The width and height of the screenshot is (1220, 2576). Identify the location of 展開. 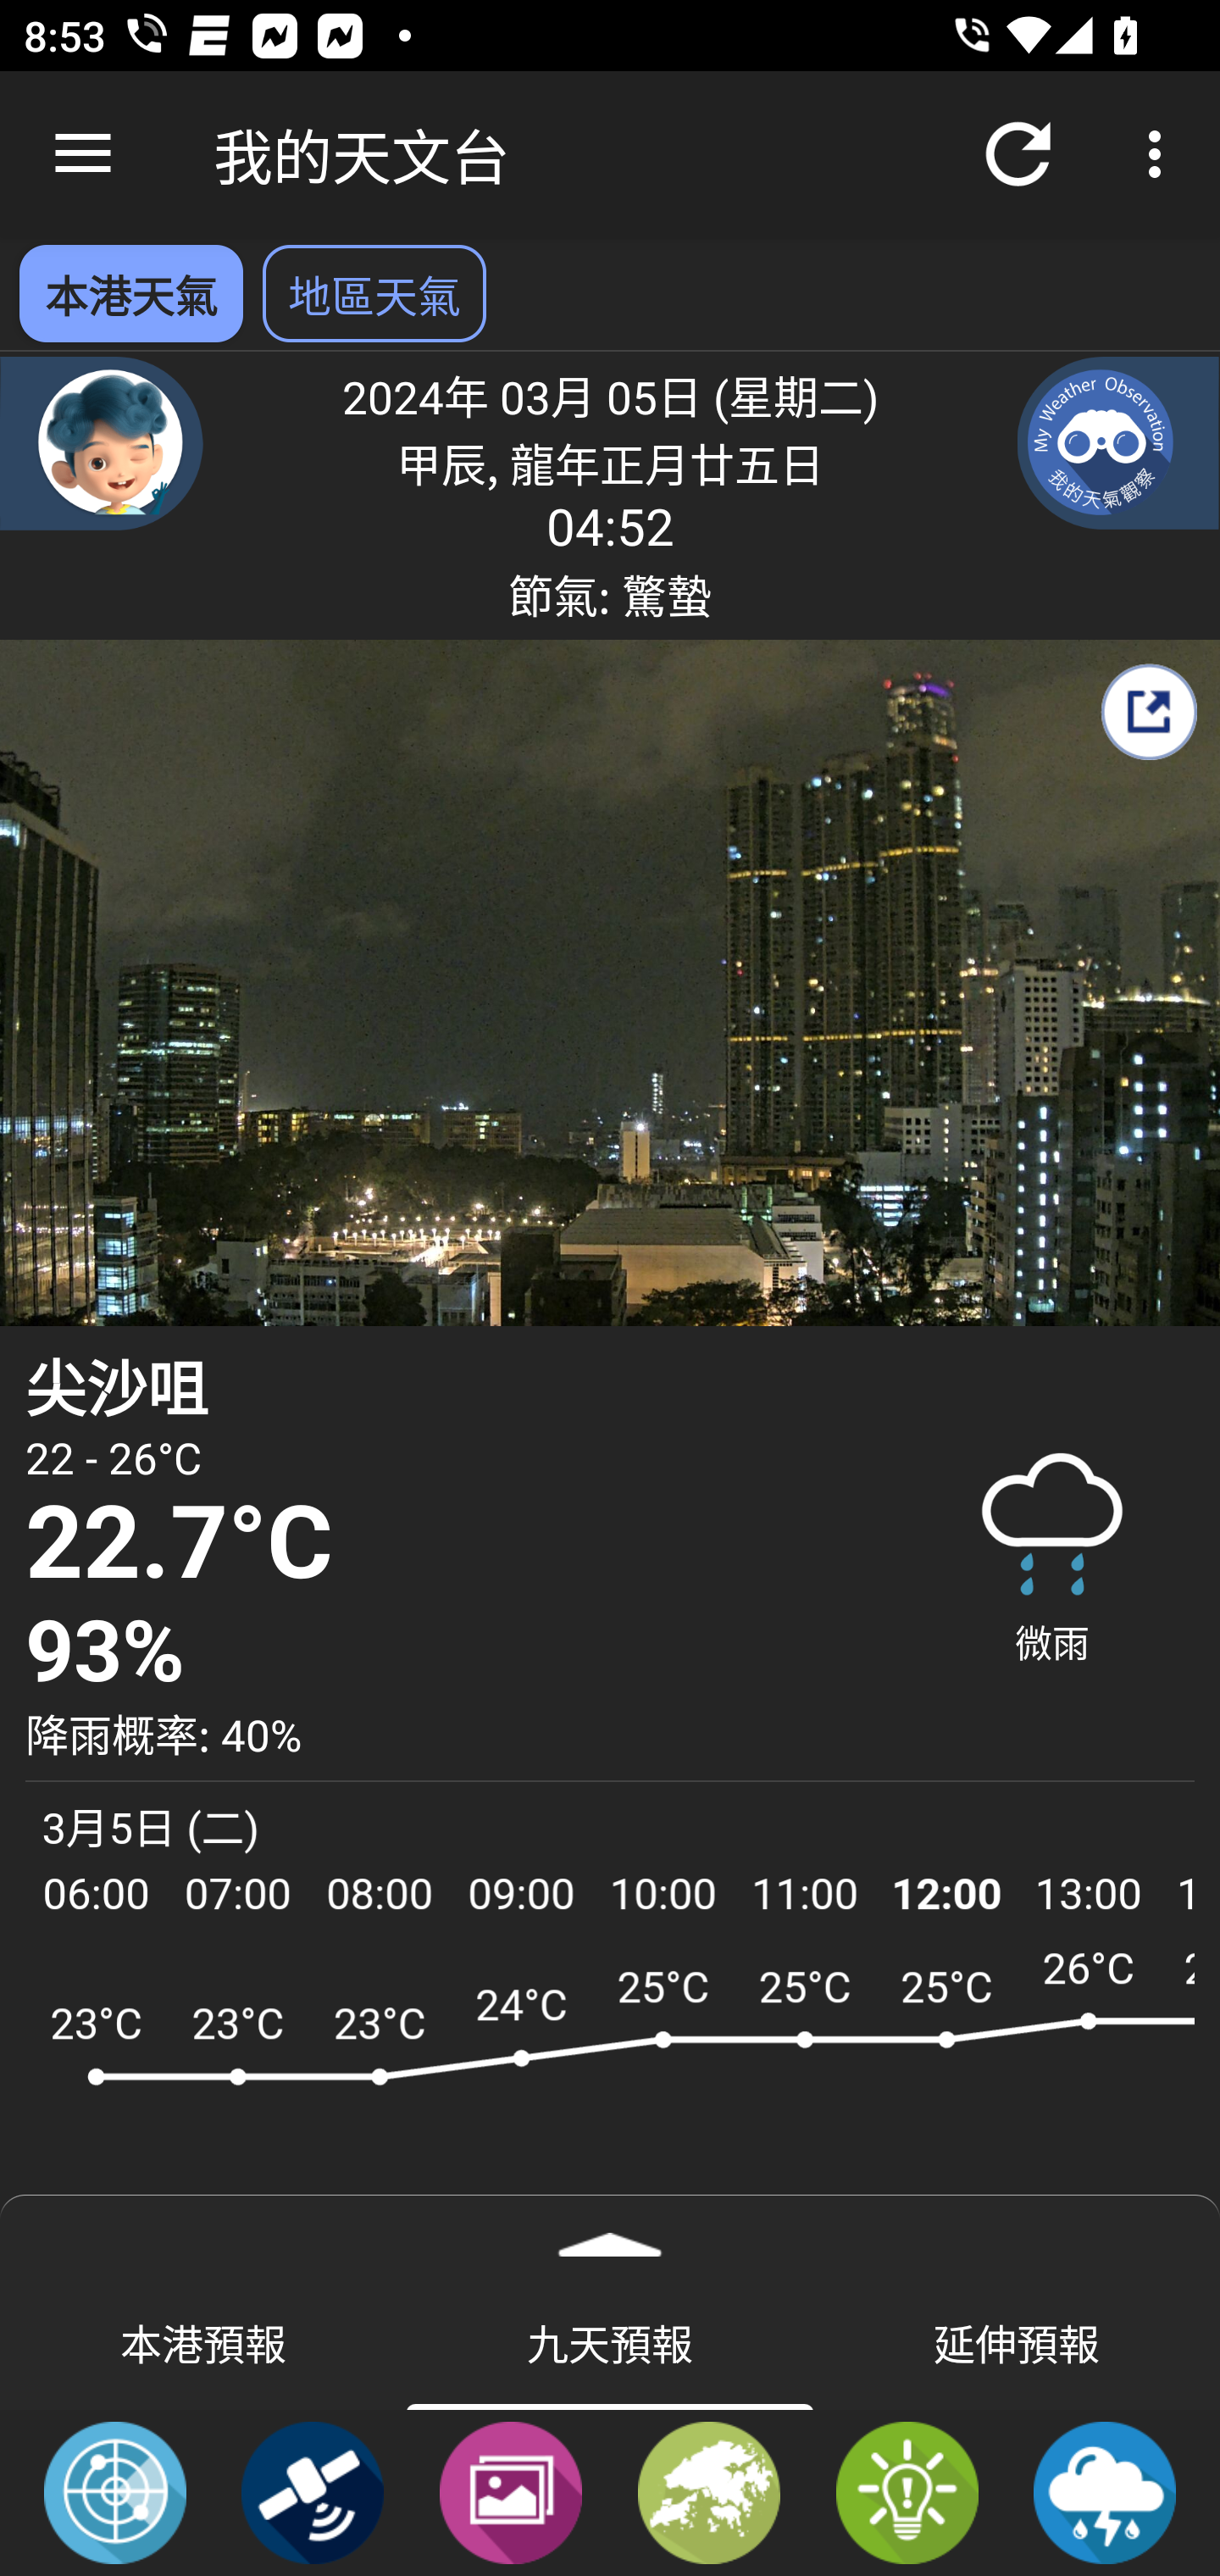
(610, 2234).